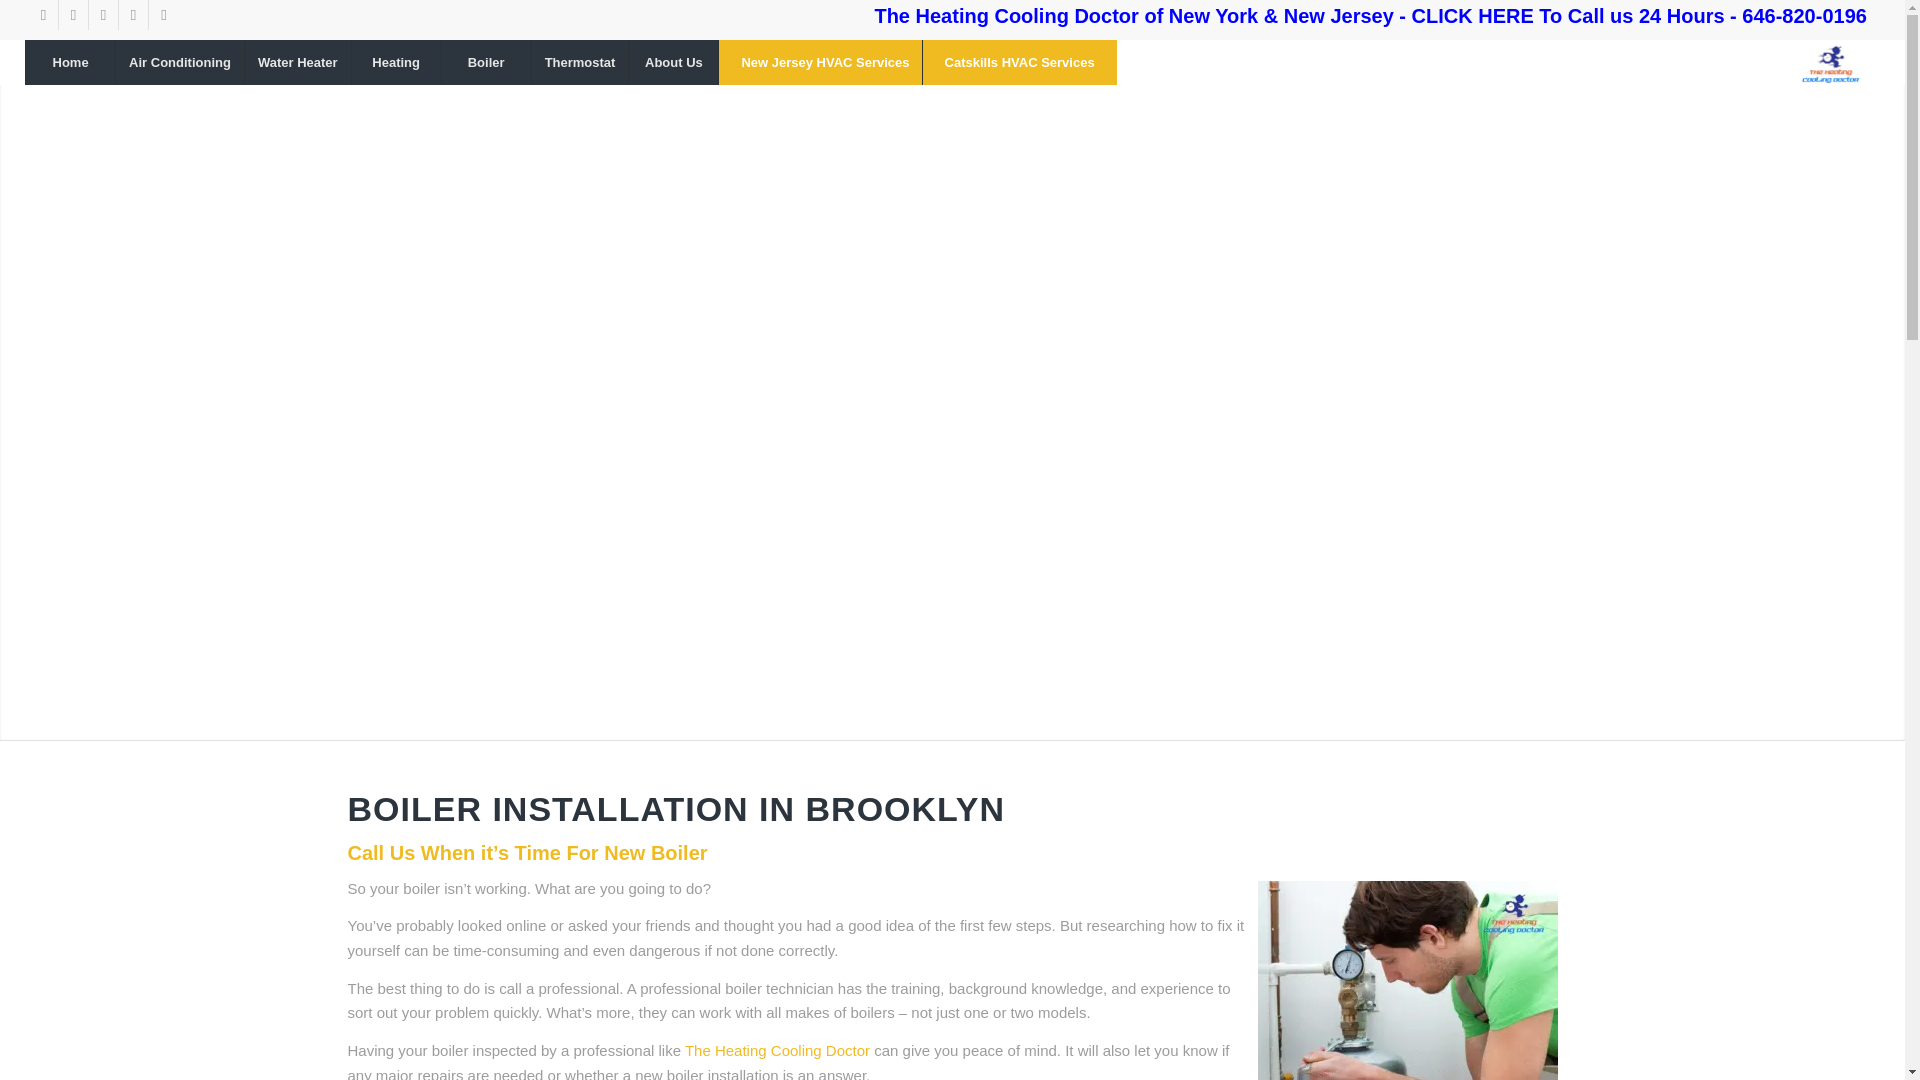 The image size is (1920, 1080). What do you see at coordinates (672, 62) in the screenshot?
I see `About Us` at bounding box center [672, 62].